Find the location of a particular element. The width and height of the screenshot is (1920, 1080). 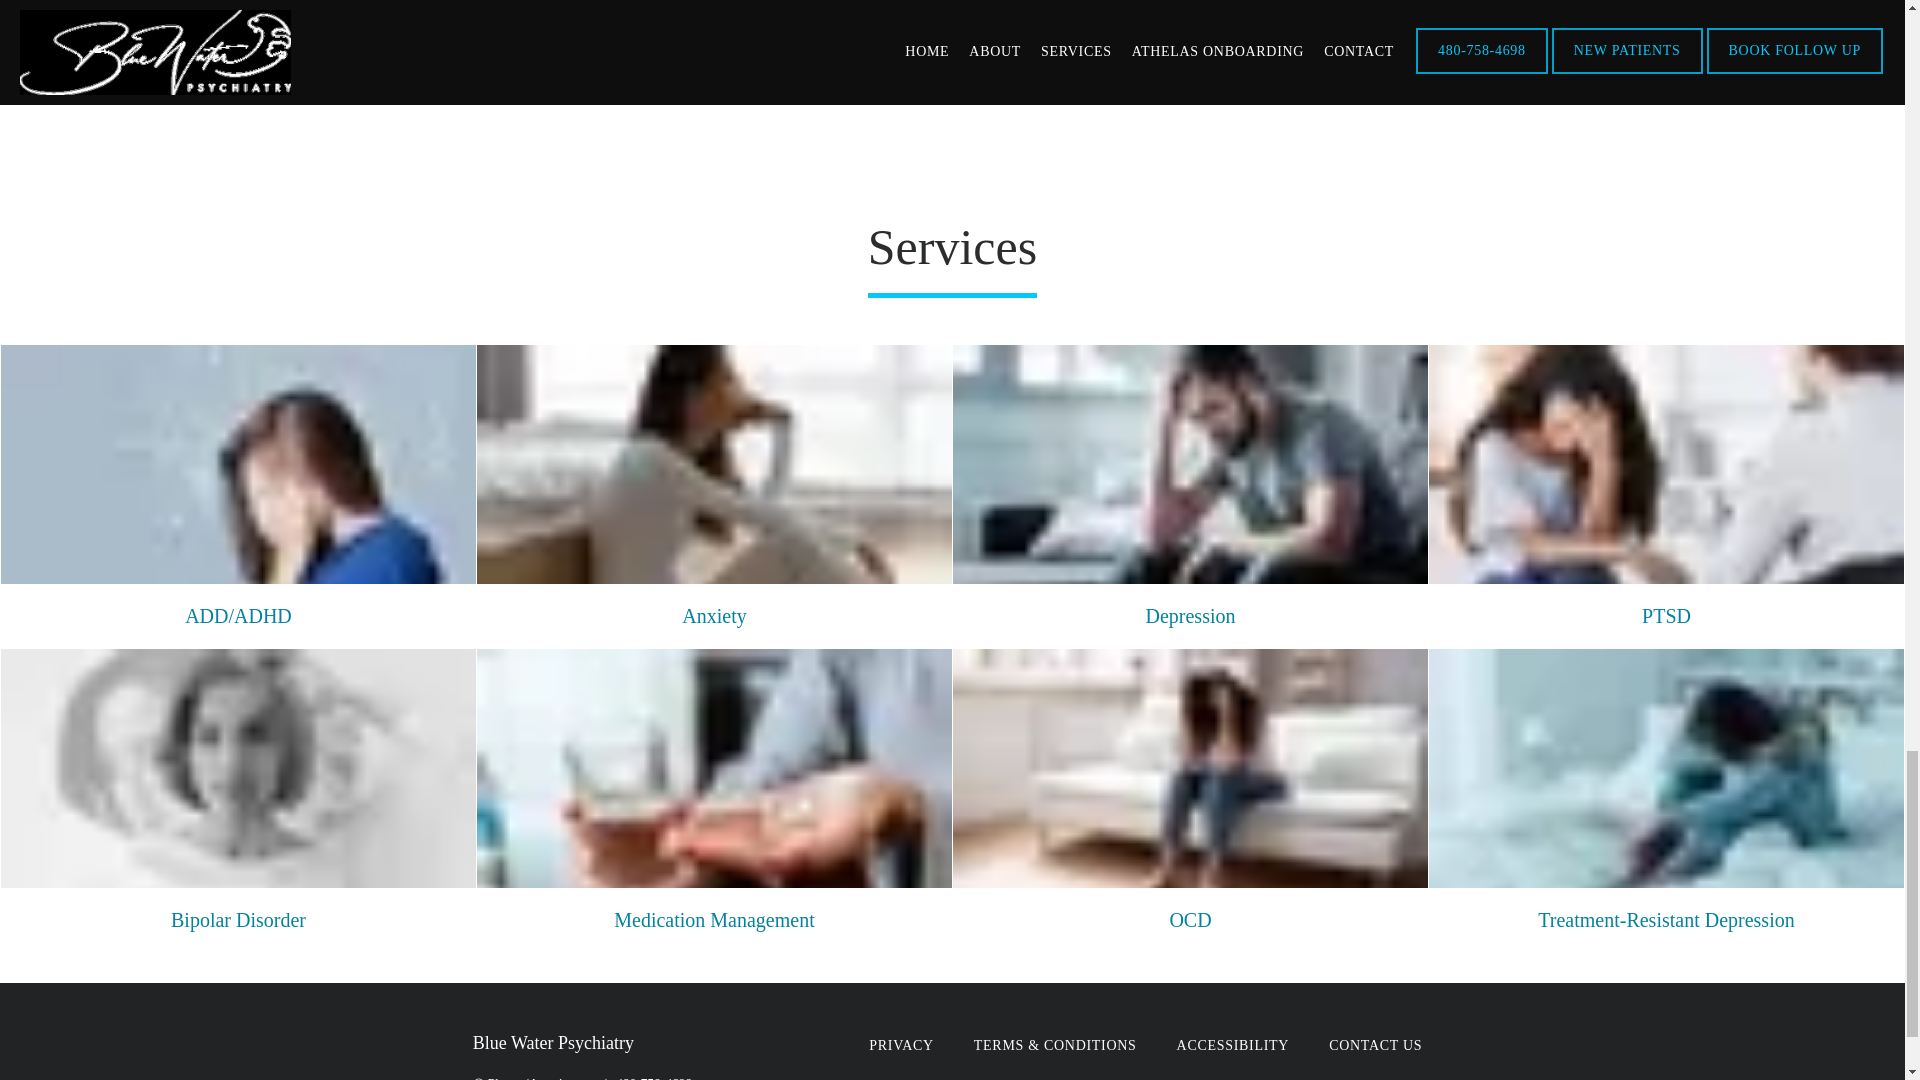

OCD is located at coordinates (1190, 919).